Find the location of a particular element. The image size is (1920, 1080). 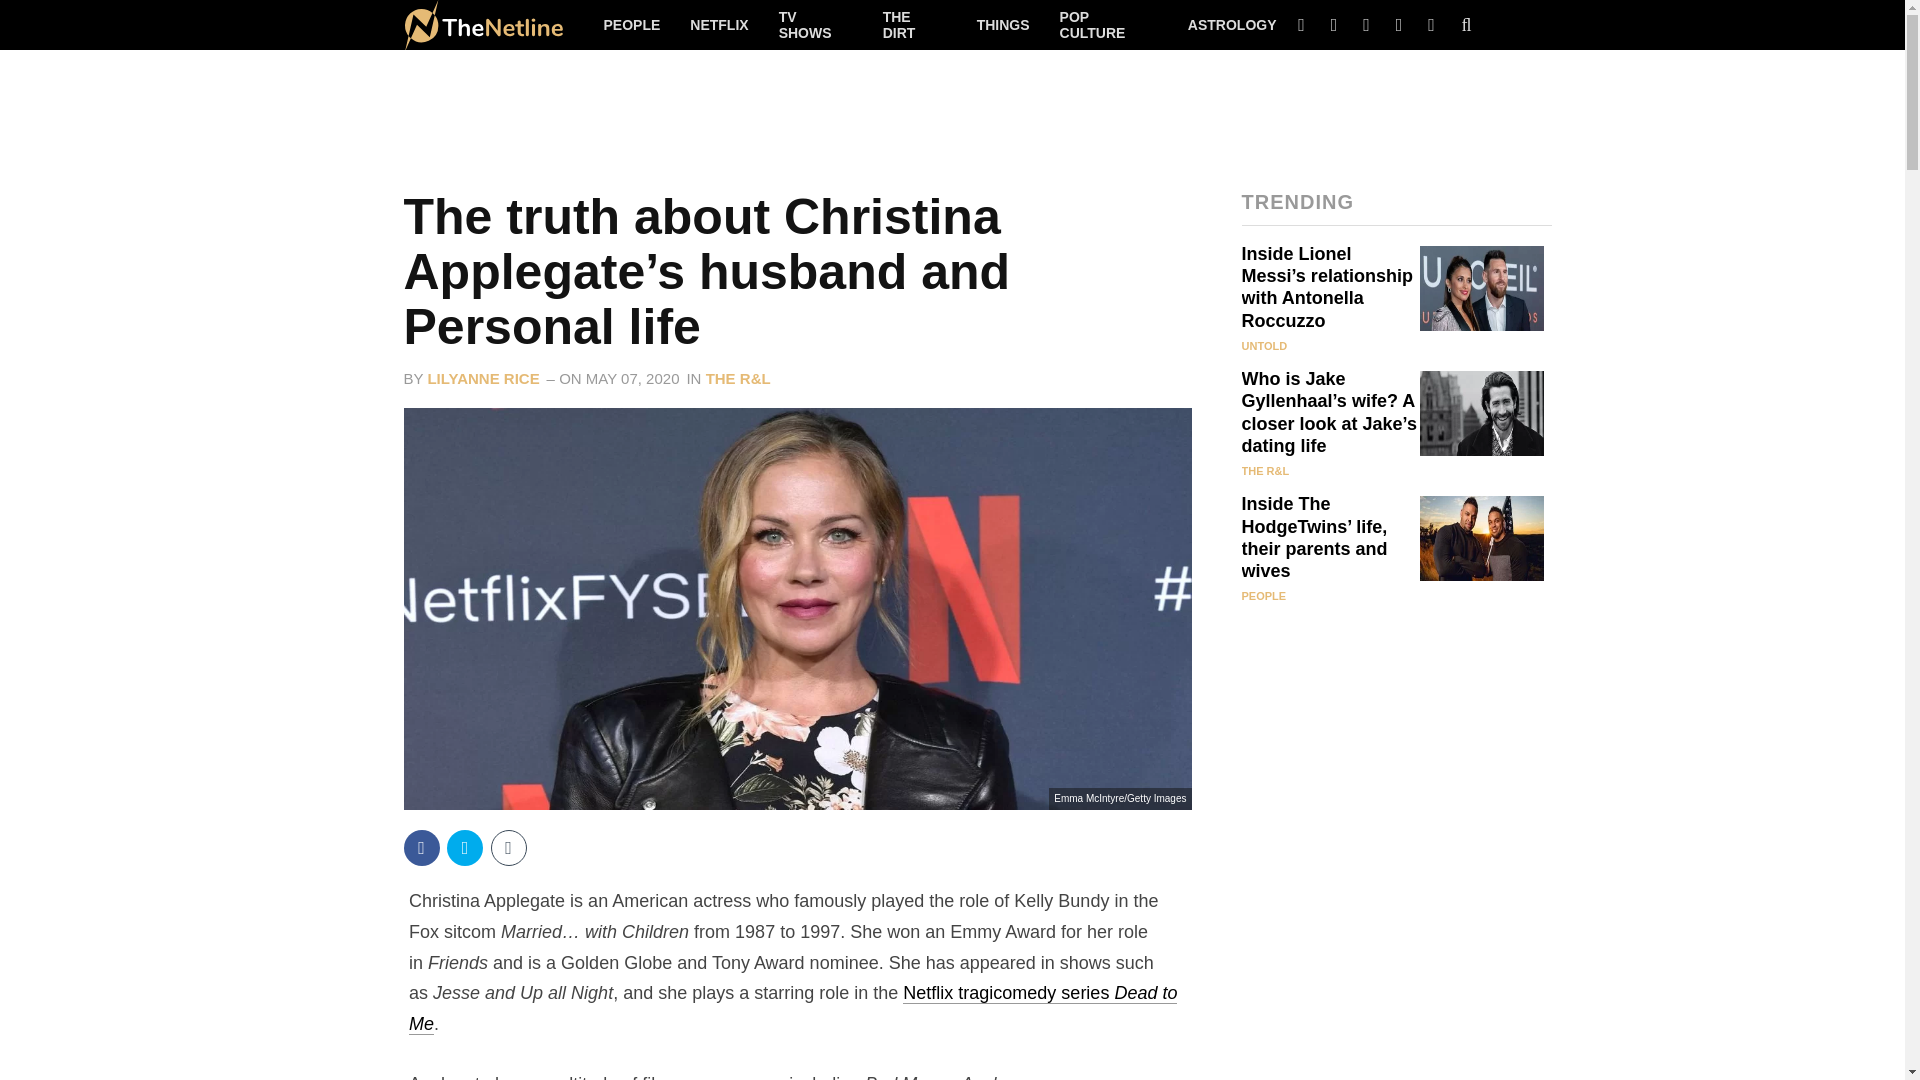

TV SHOWS is located at coordinates (816, 24).